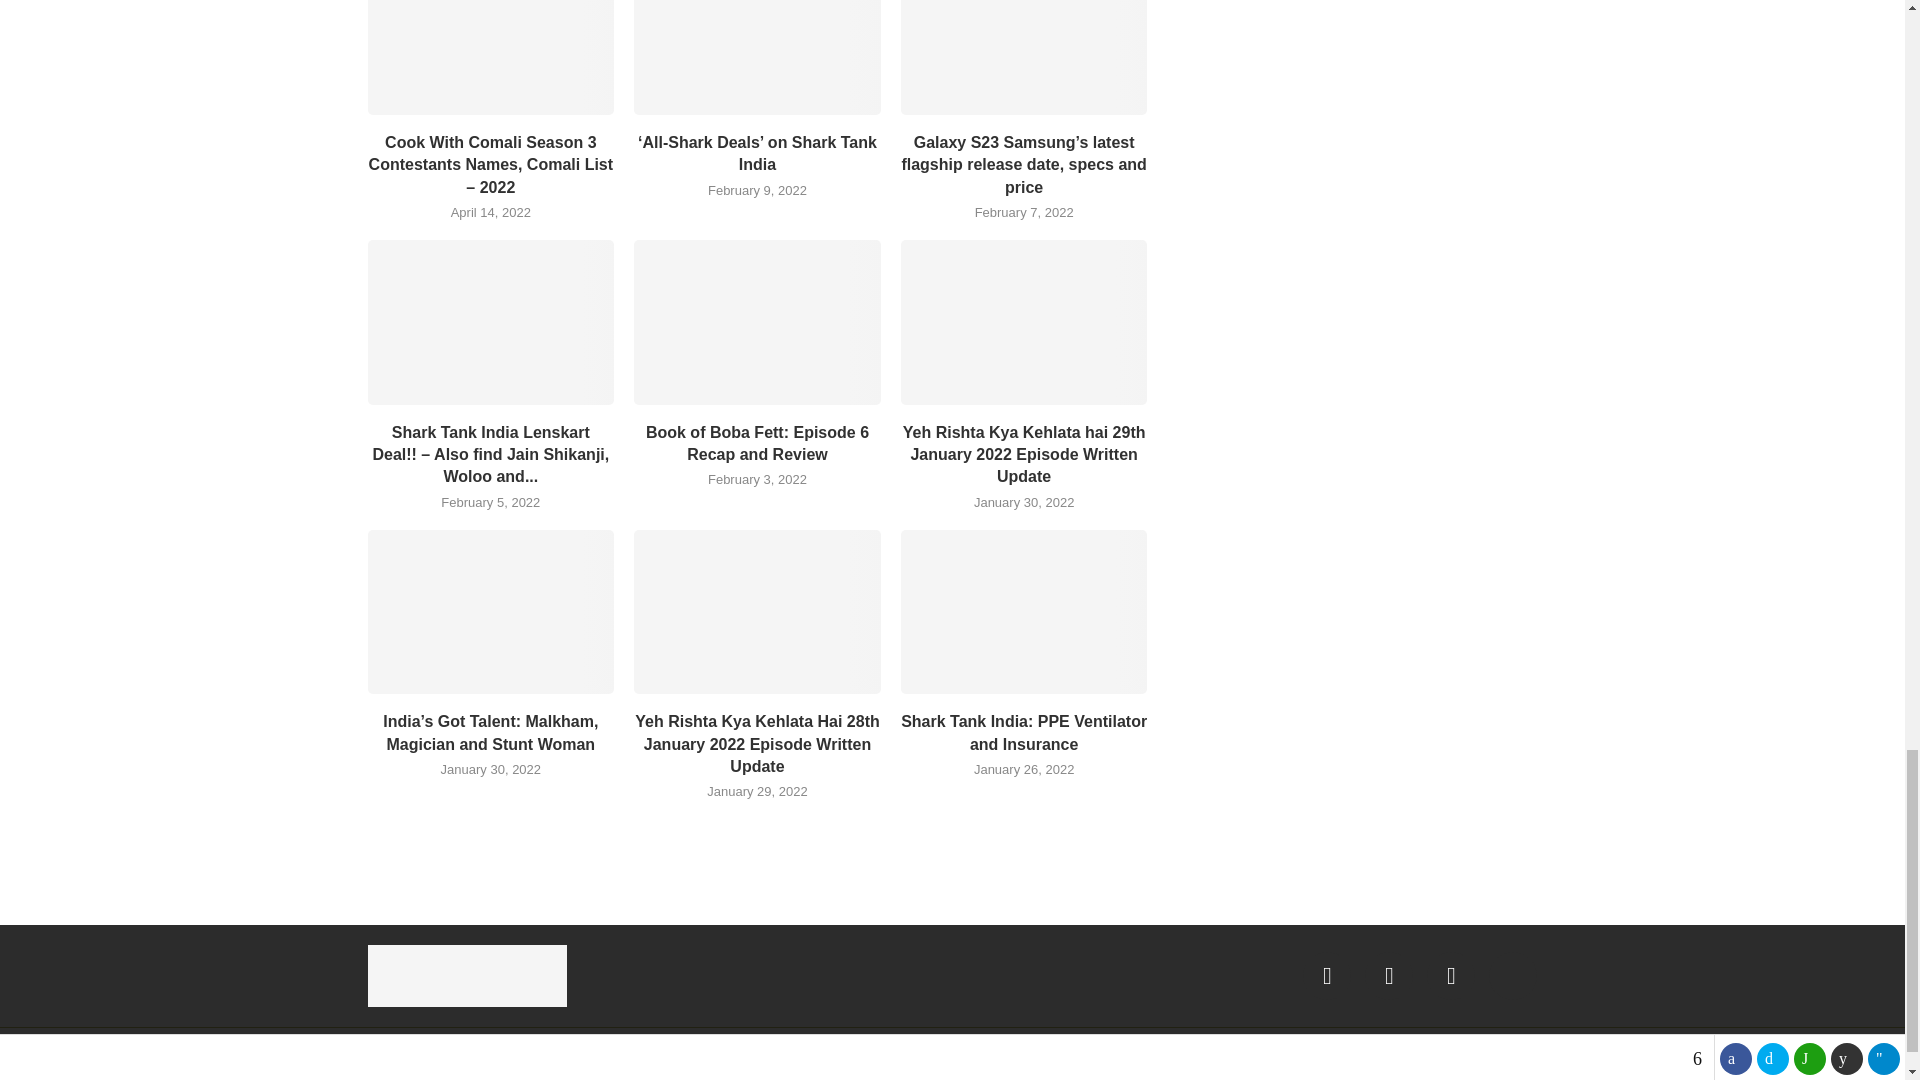 This screenshot has height=1080, width=1920. What do you see at coordinates (757, 321) in the screenshot?
I see `Book of Boba Fett: Episode 6 Recap and Review` at bounding box center [757, 321].